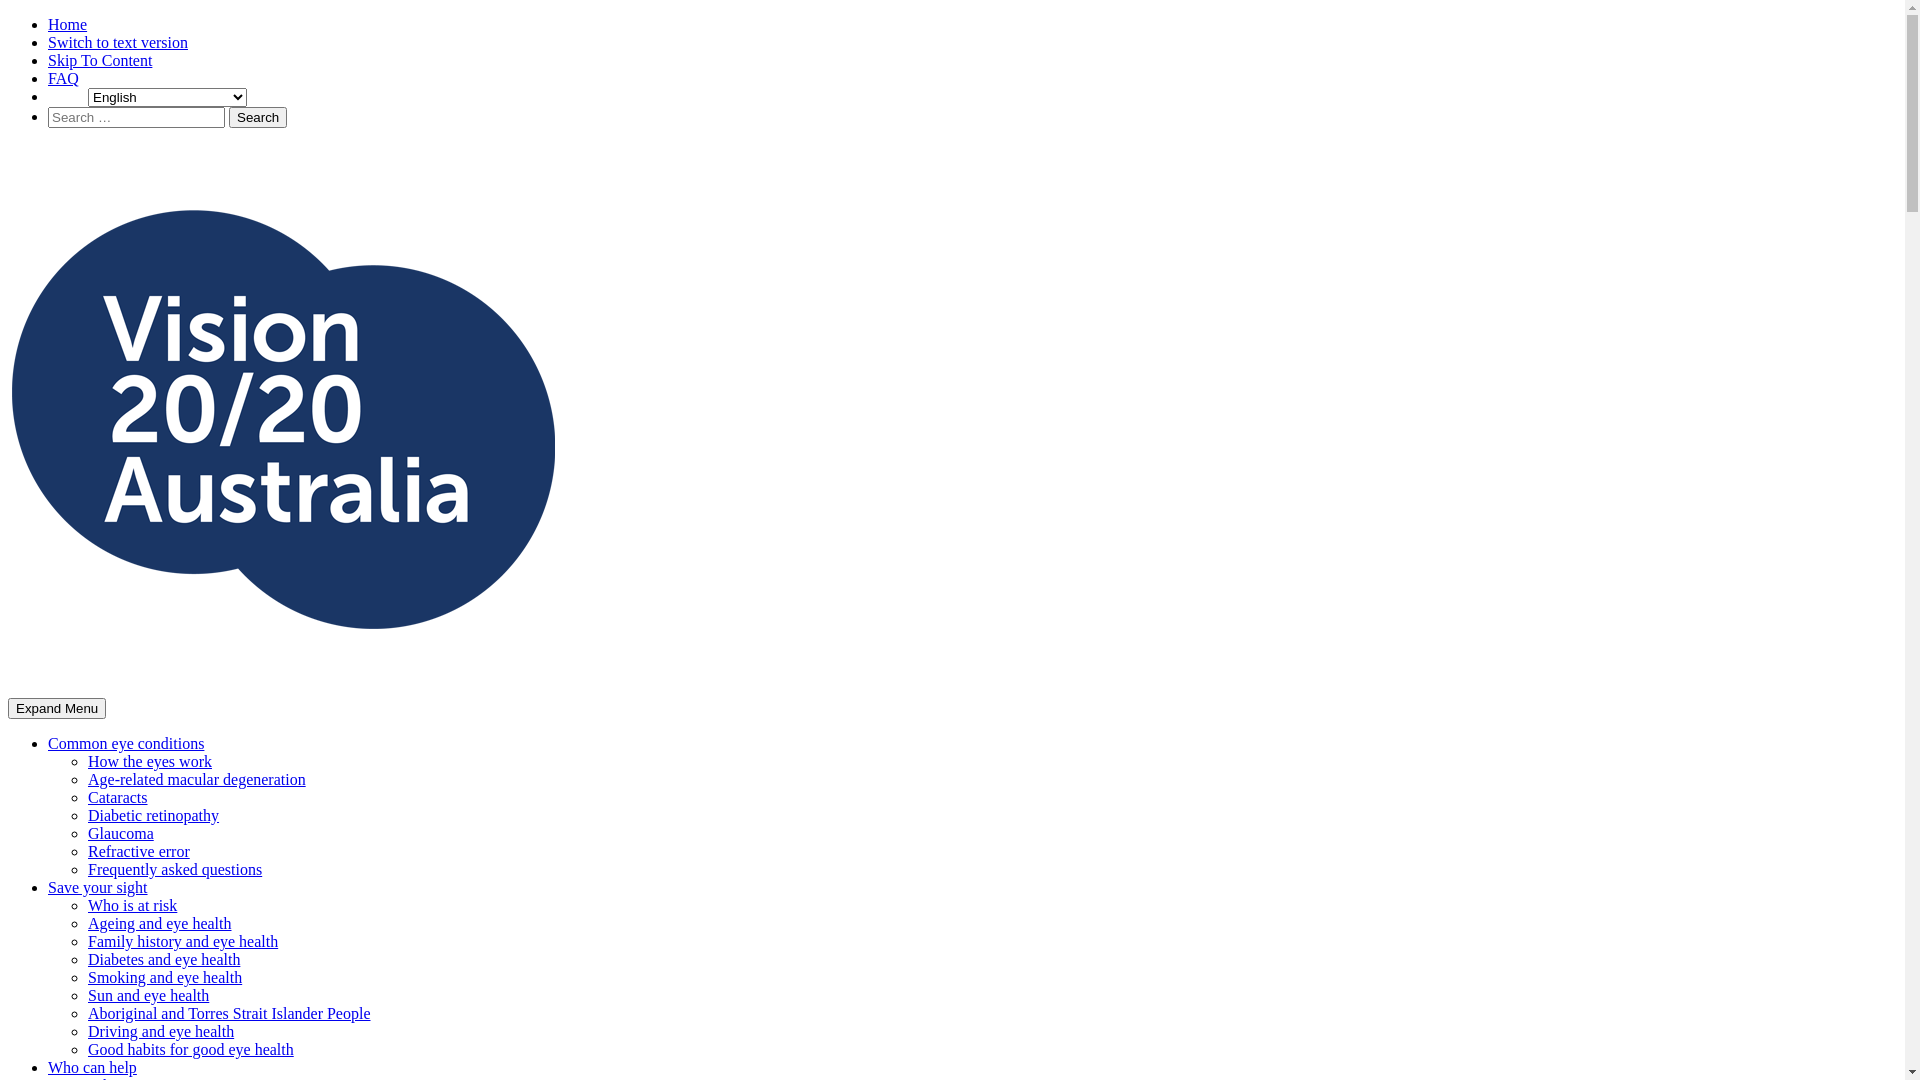 The image size is (1920, 1080). What do you see at coordinates (160, 924) in the screenshot?
I see `Ageing and eye health` at bounding box center [160, 924].